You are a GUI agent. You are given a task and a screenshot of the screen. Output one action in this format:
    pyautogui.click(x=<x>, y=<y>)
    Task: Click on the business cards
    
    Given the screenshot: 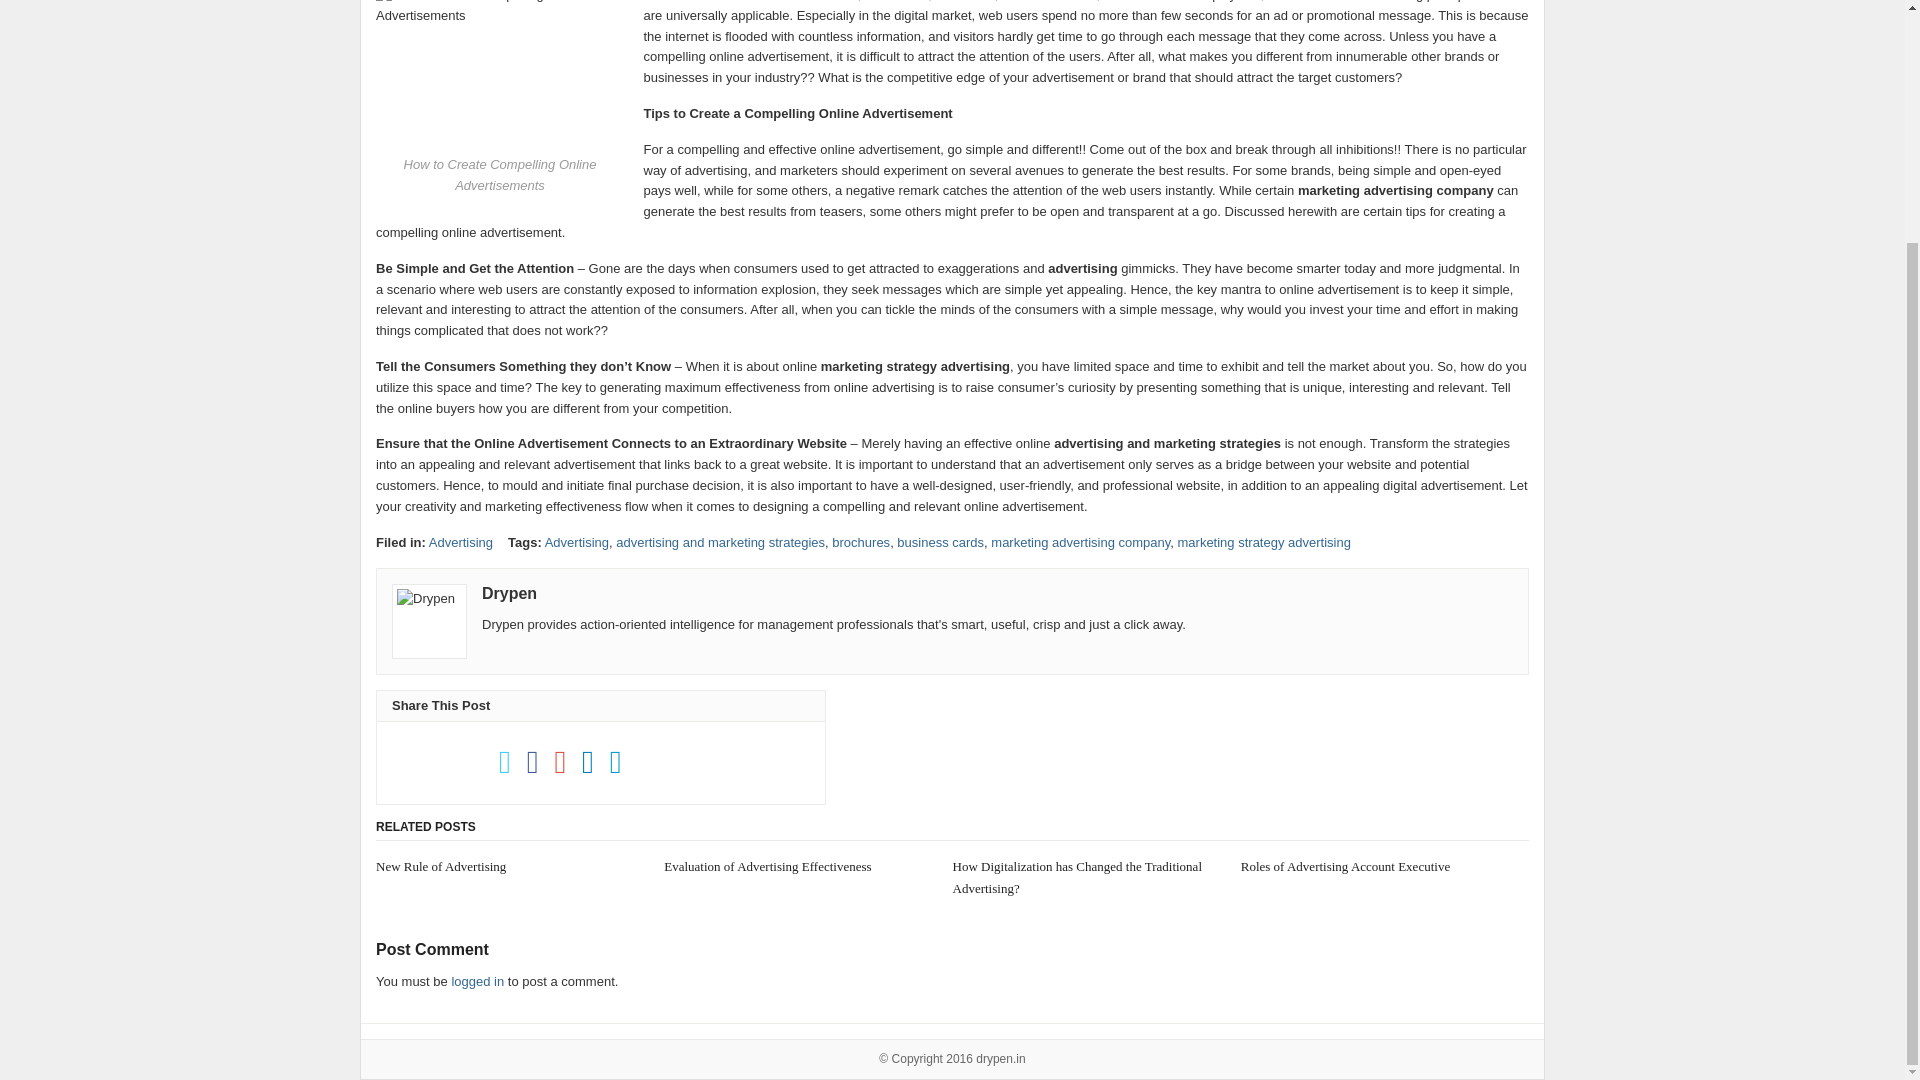 What is the action you would take?
    pyautogui.click(x=940, y=542)
    